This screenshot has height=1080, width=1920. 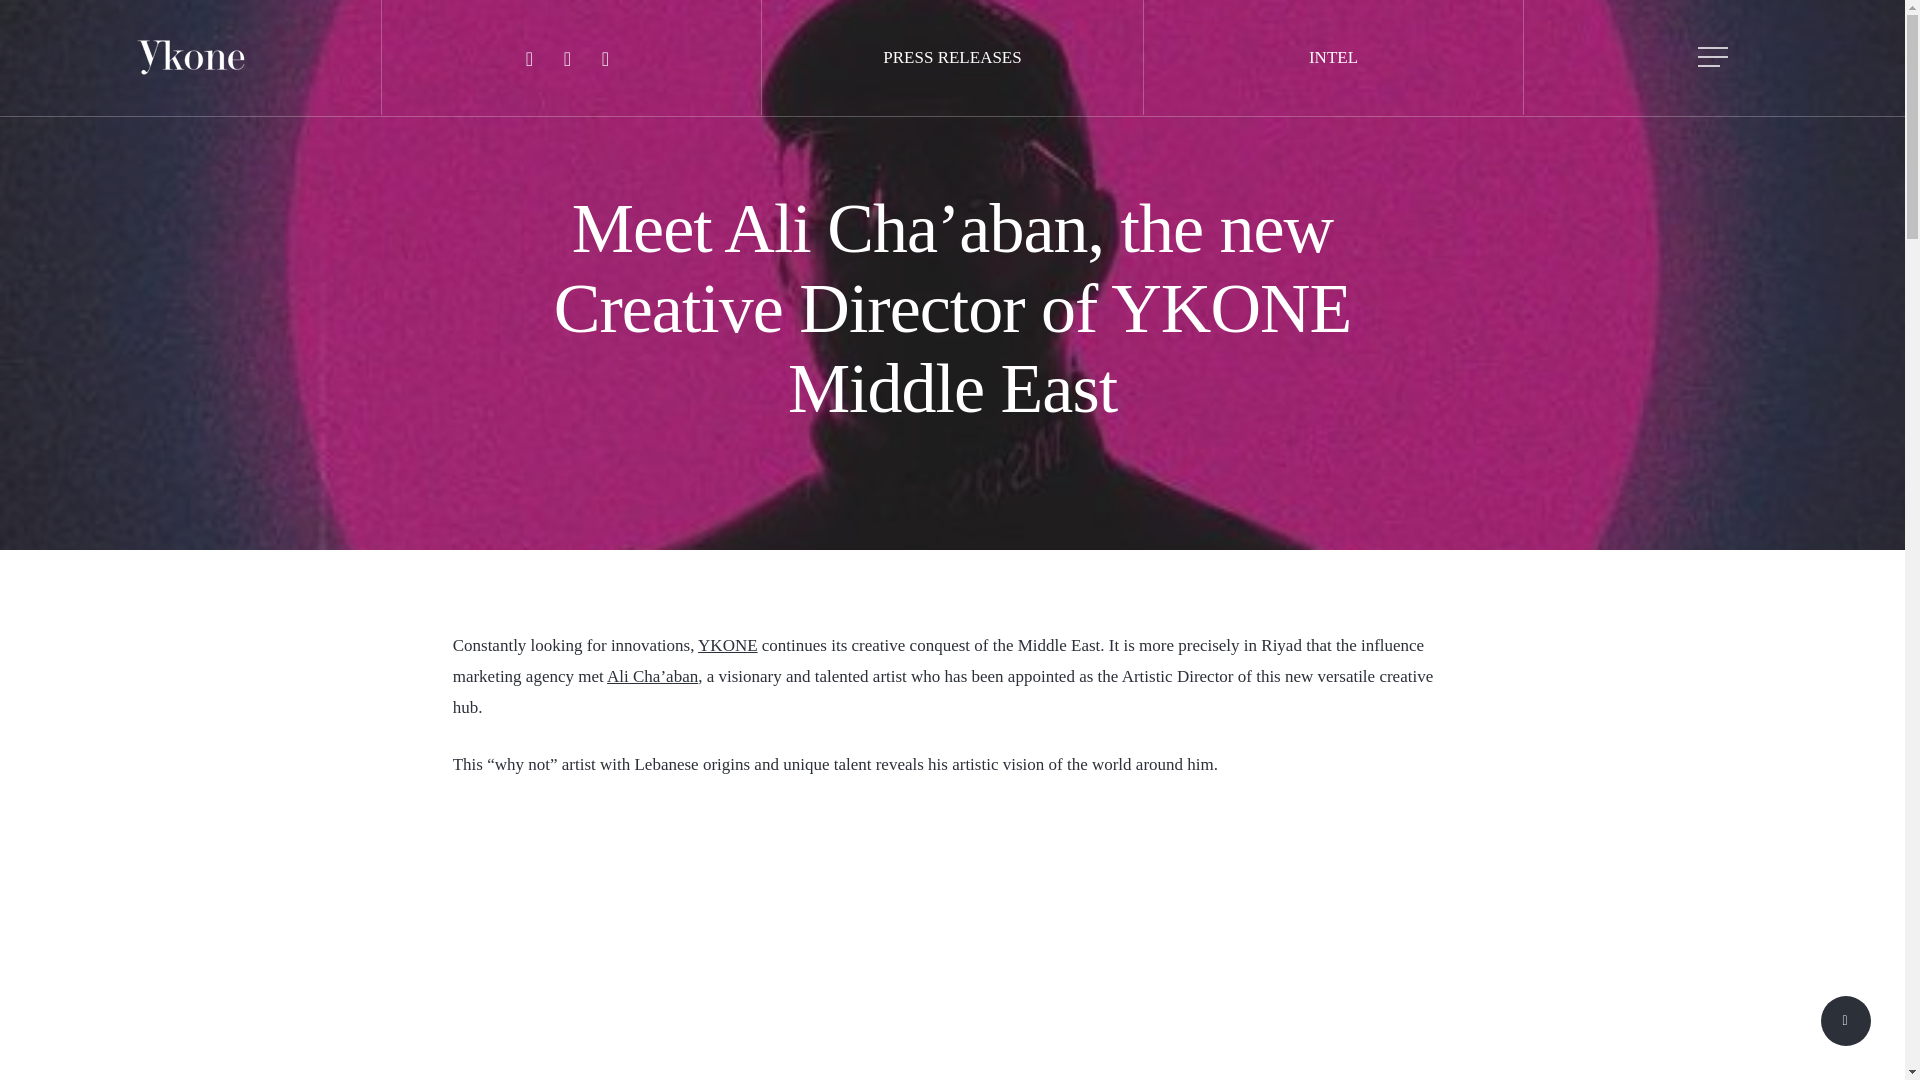 I want to click on instagram, so click(x=566, y=58).